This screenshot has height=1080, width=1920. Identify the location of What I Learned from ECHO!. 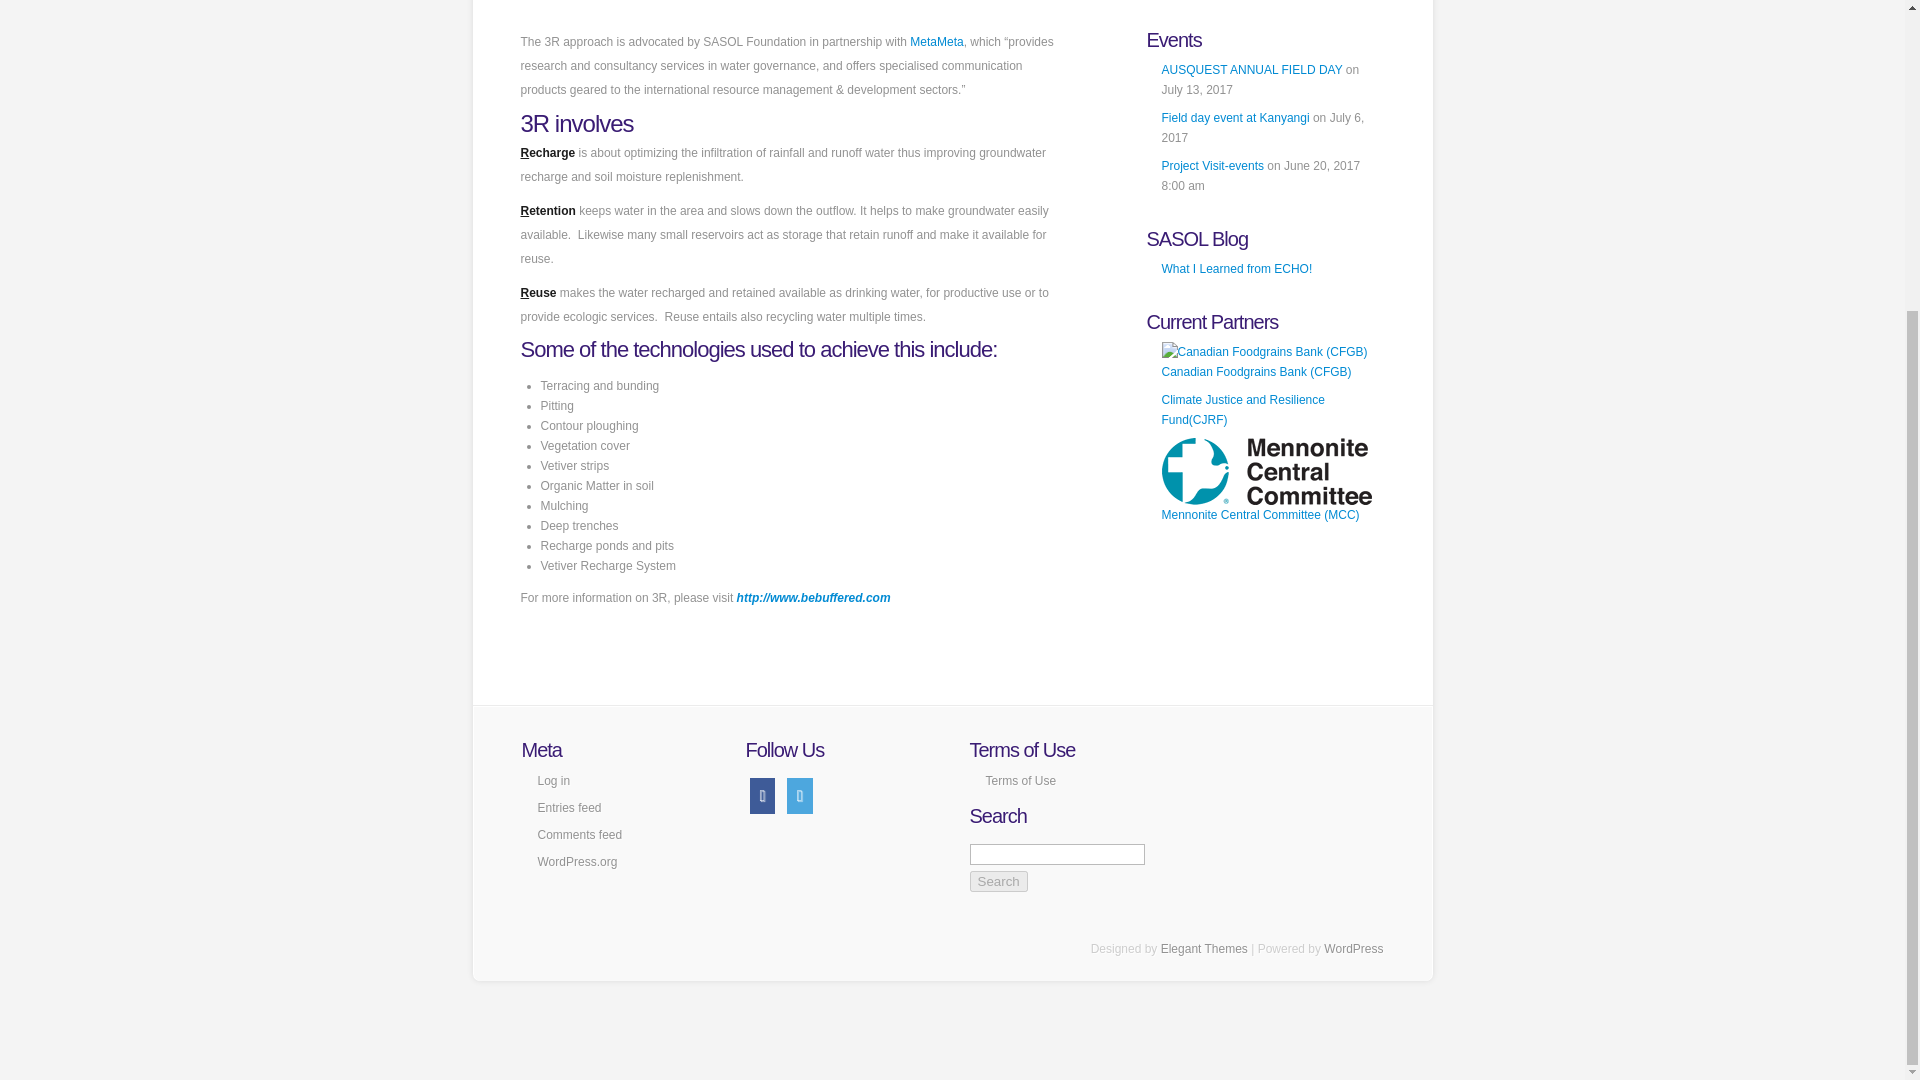
(1237, 269).